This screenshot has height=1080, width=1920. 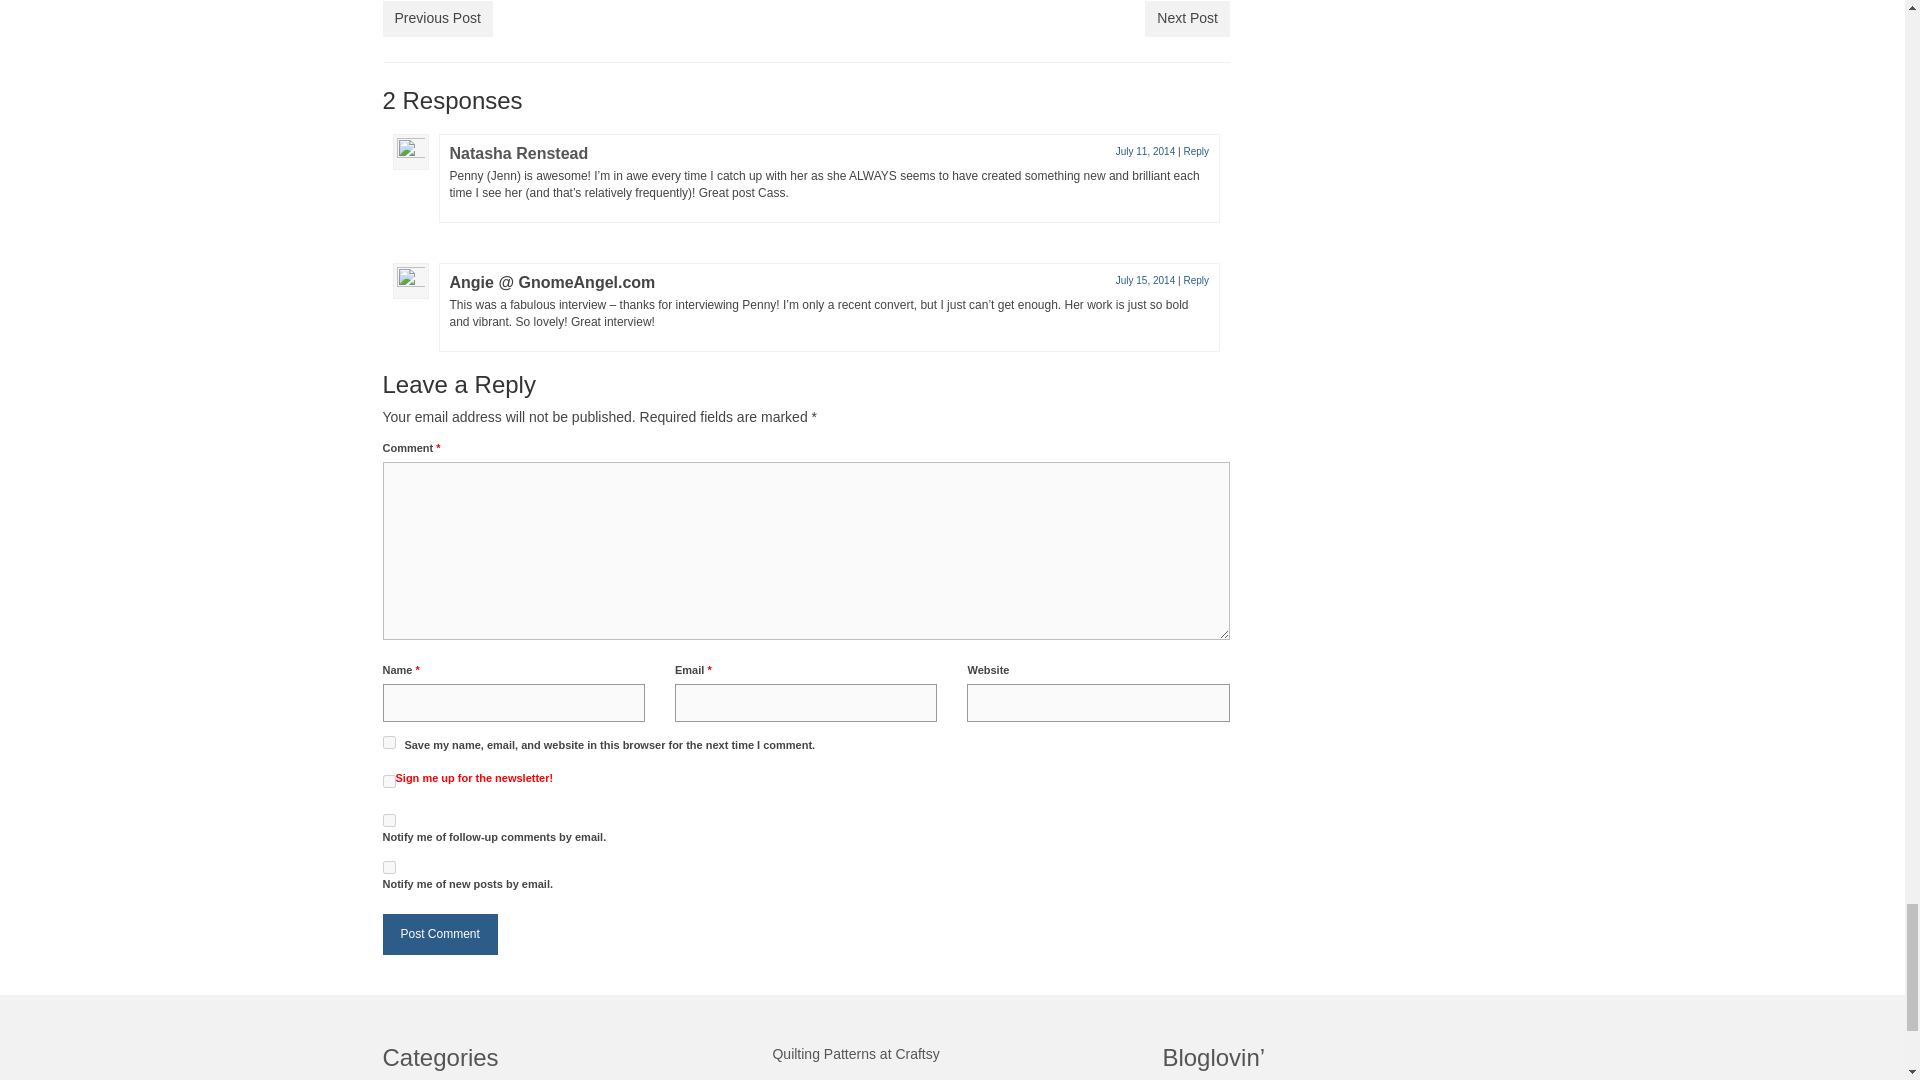 What do you see at coordinates (388, 742) in the screenshot?
I see `yes` at bounding box center [388, 742].